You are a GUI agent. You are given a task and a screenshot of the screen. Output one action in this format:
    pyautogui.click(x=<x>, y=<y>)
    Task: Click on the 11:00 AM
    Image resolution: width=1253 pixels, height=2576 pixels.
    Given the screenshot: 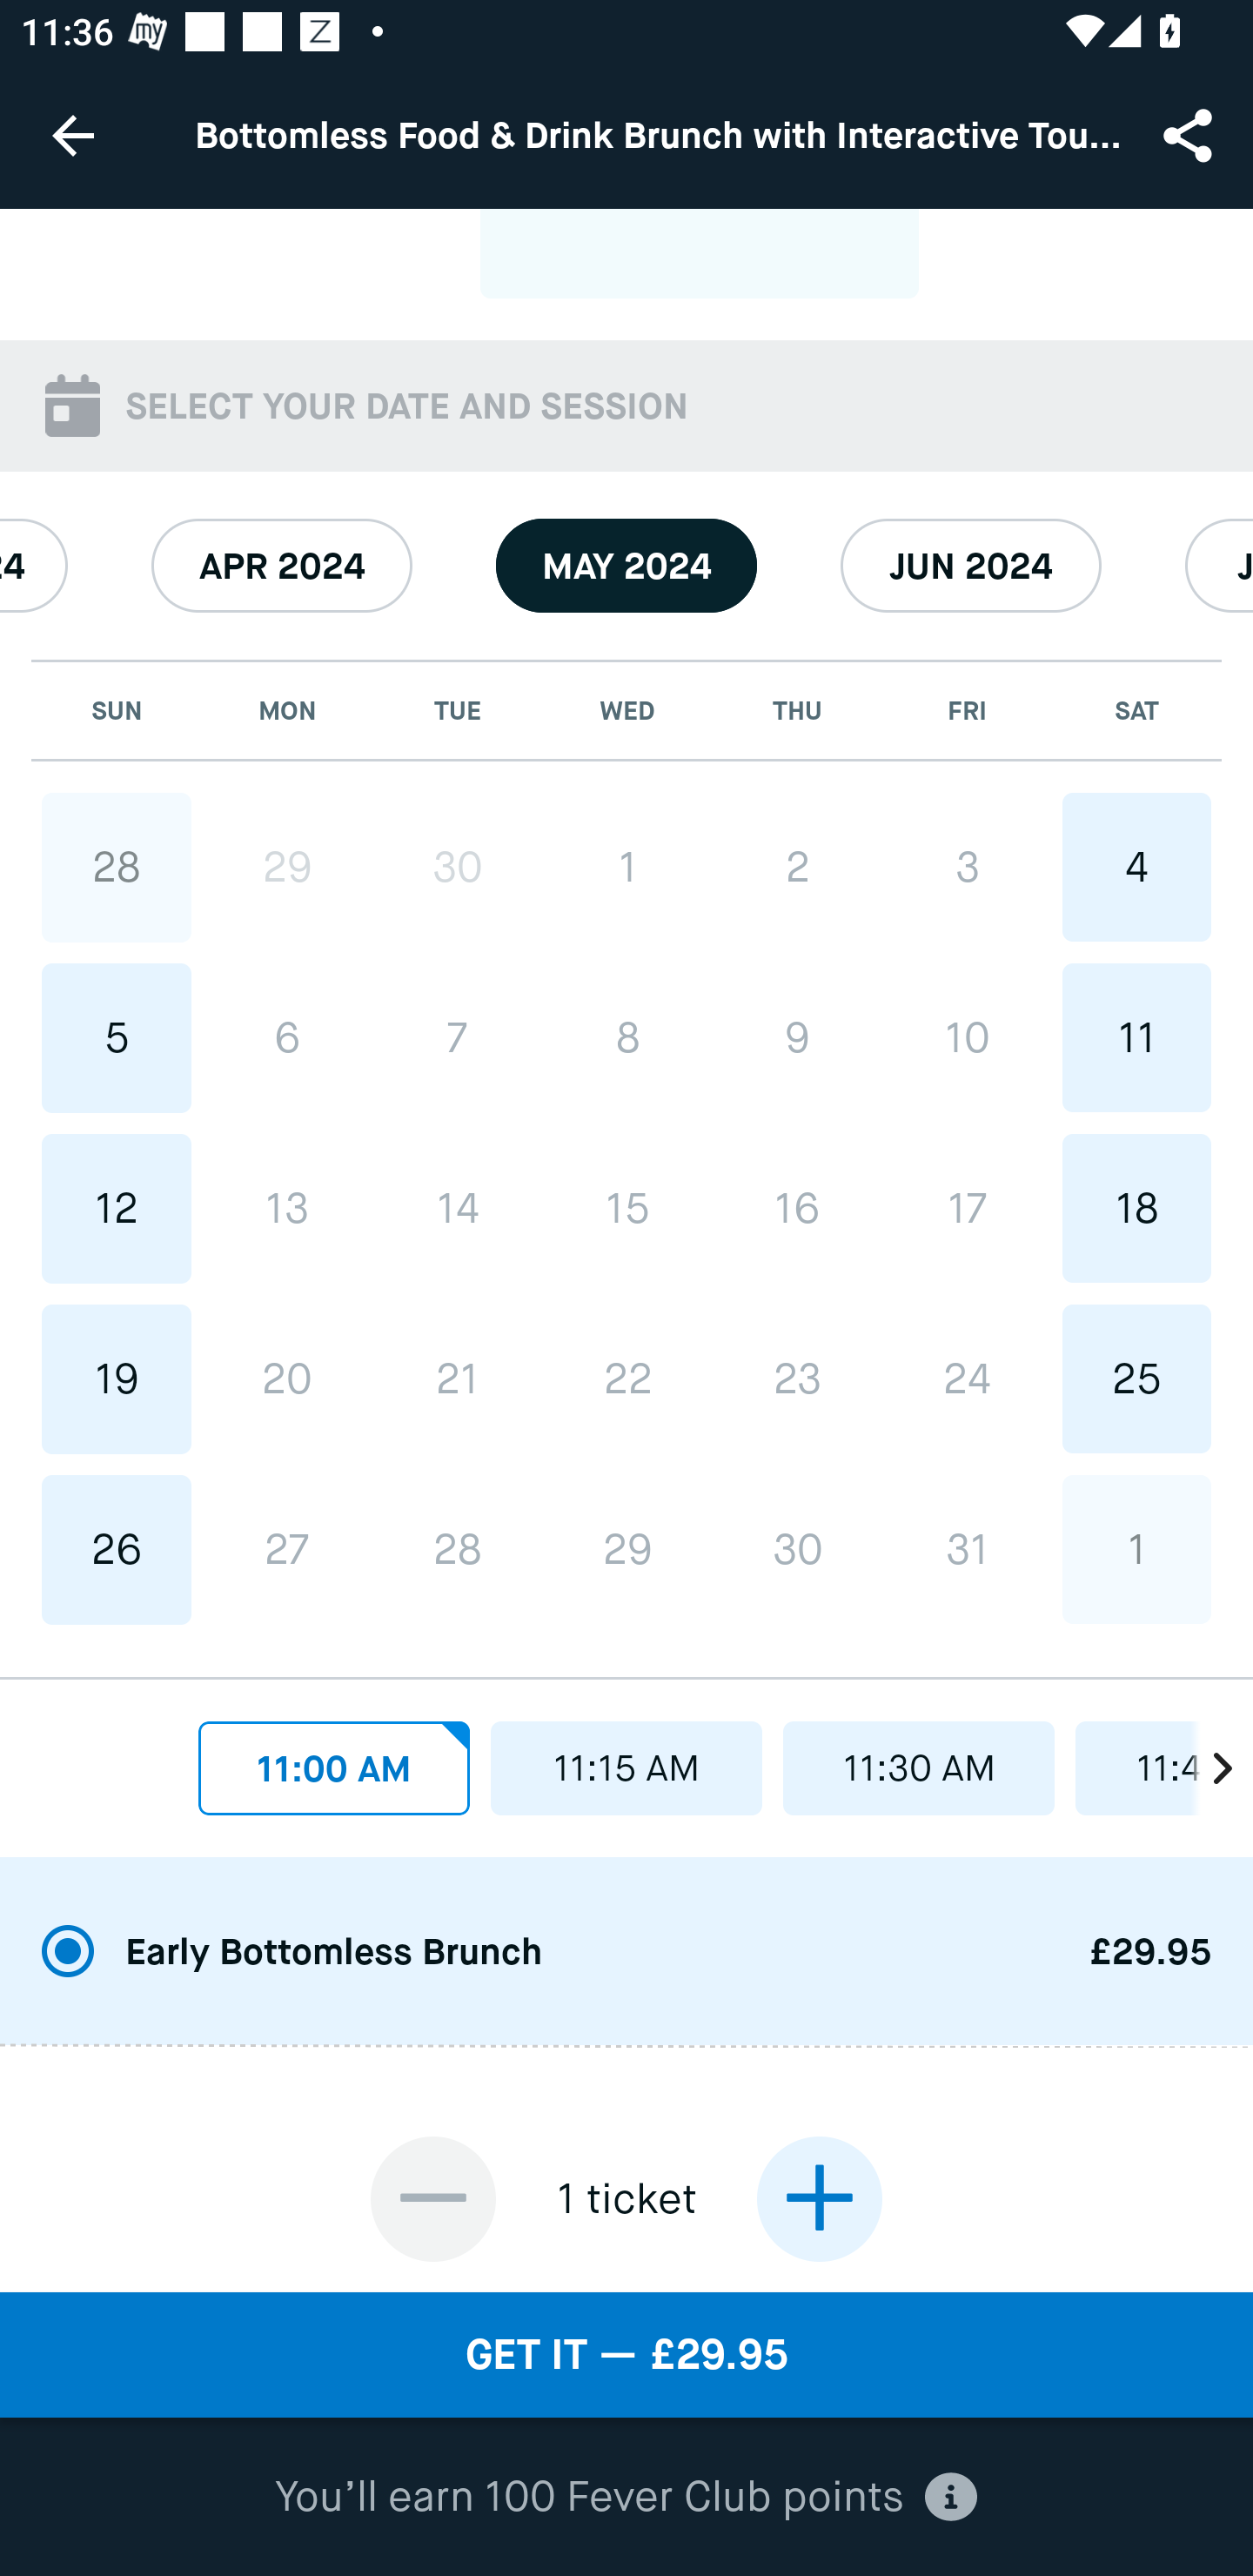 What is the action you would take?
    pyautogui.click(x=334, y=1768)
    